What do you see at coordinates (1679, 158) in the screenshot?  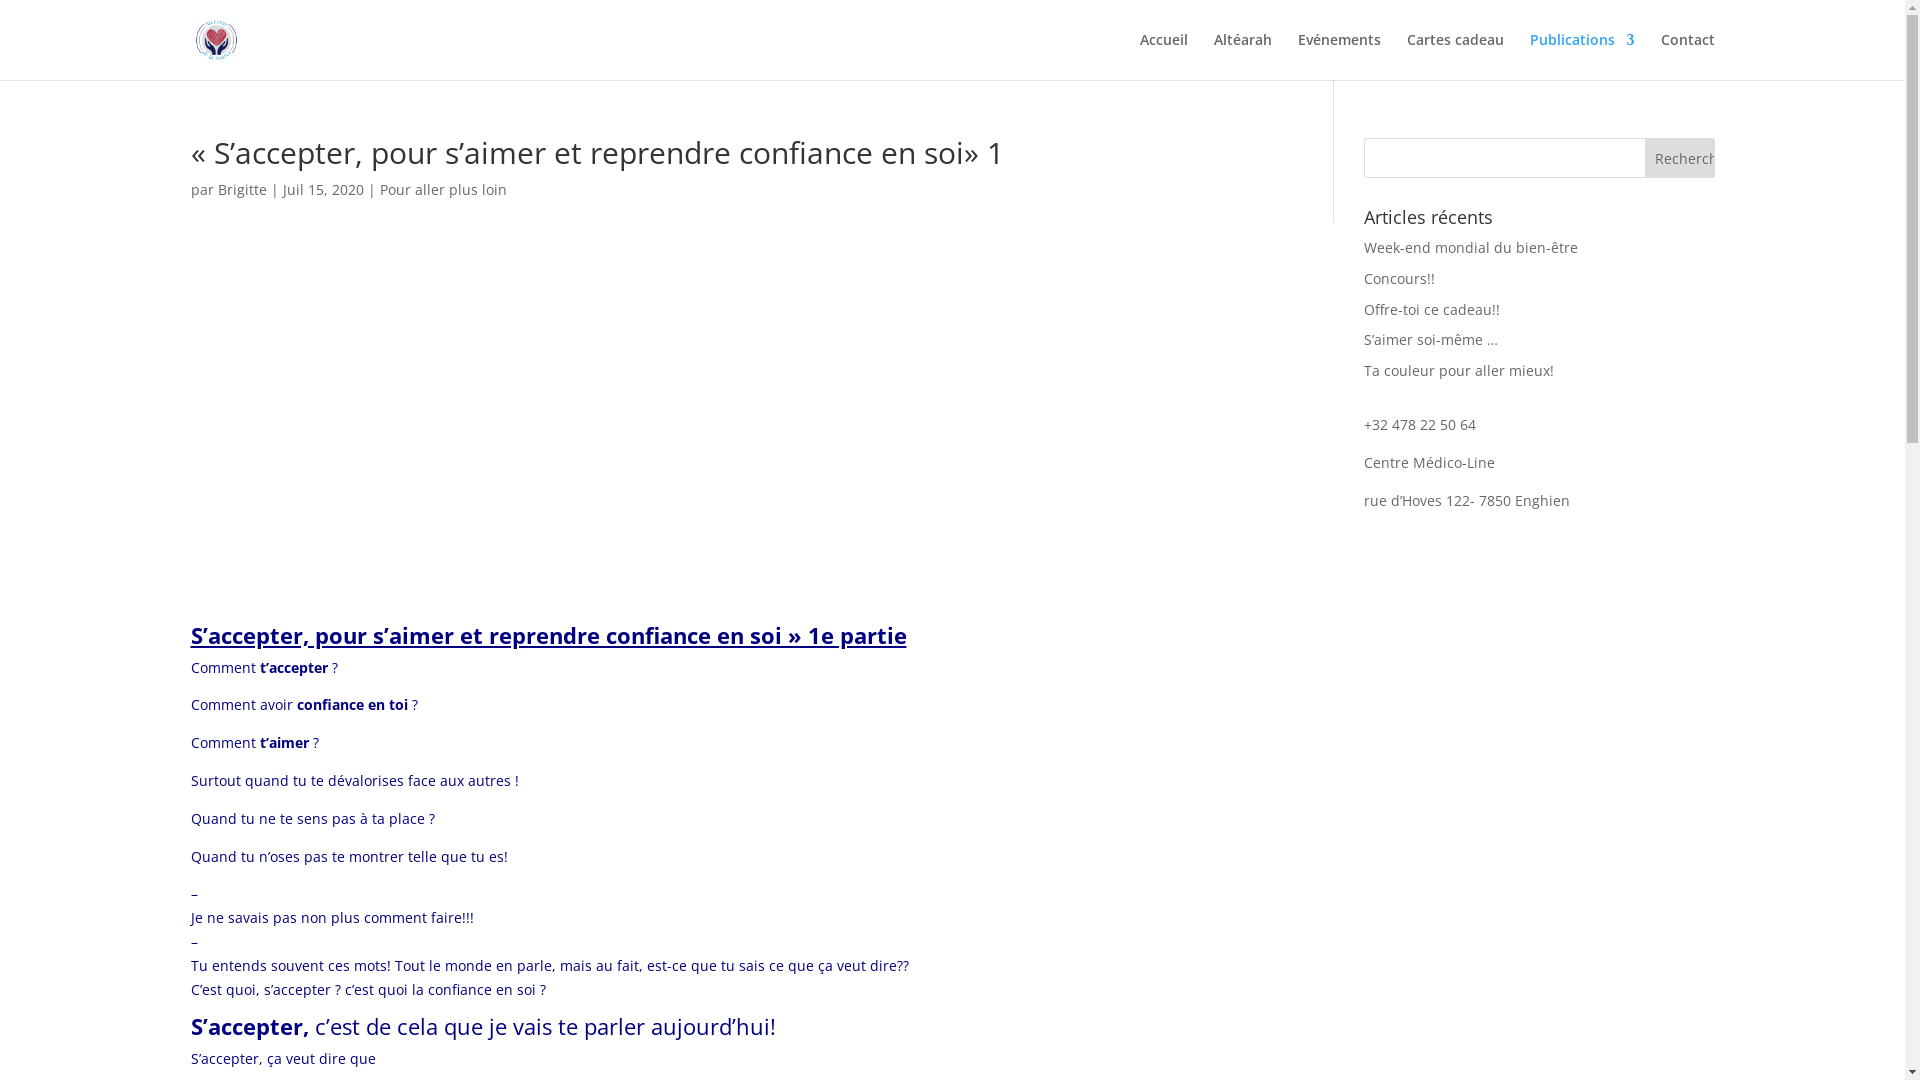 I see `Rechercher` at bounding box center [1679, 158].